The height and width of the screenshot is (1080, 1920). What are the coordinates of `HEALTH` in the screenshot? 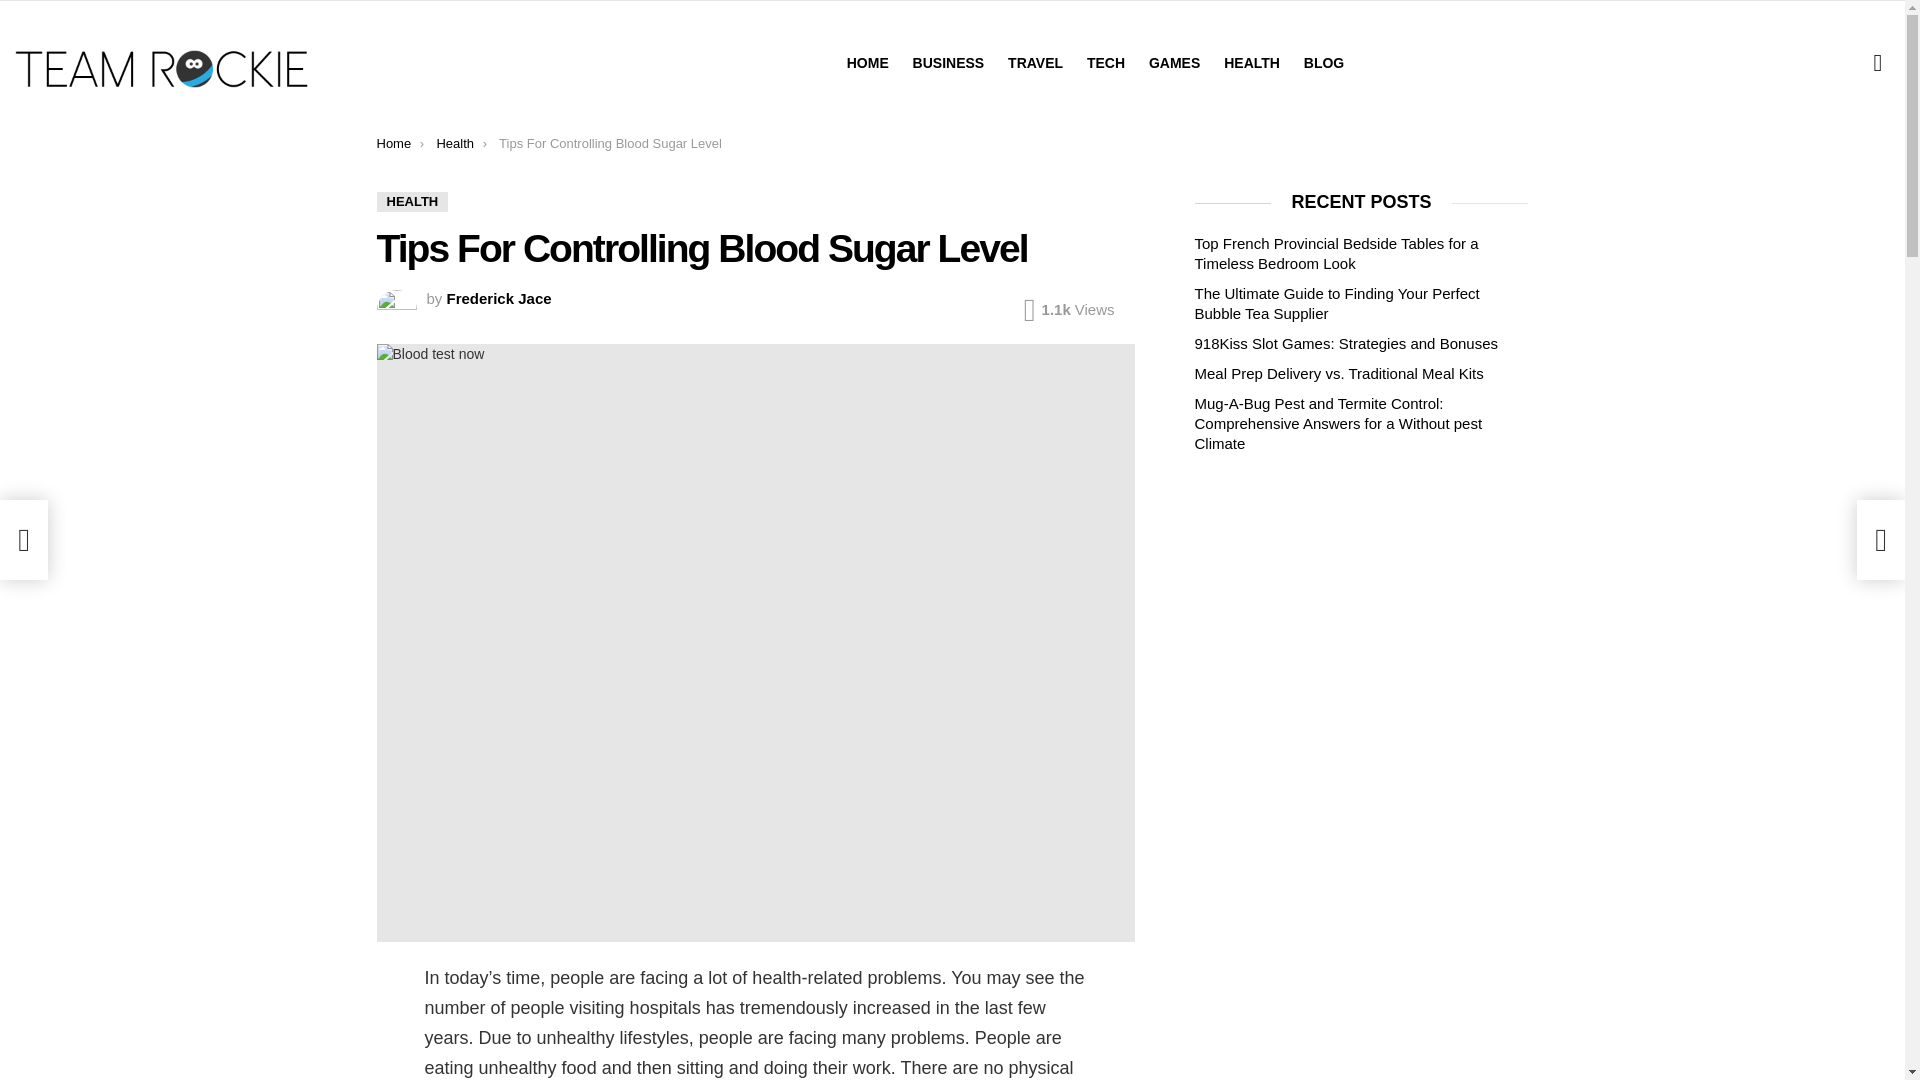 It's located at (412, 202).